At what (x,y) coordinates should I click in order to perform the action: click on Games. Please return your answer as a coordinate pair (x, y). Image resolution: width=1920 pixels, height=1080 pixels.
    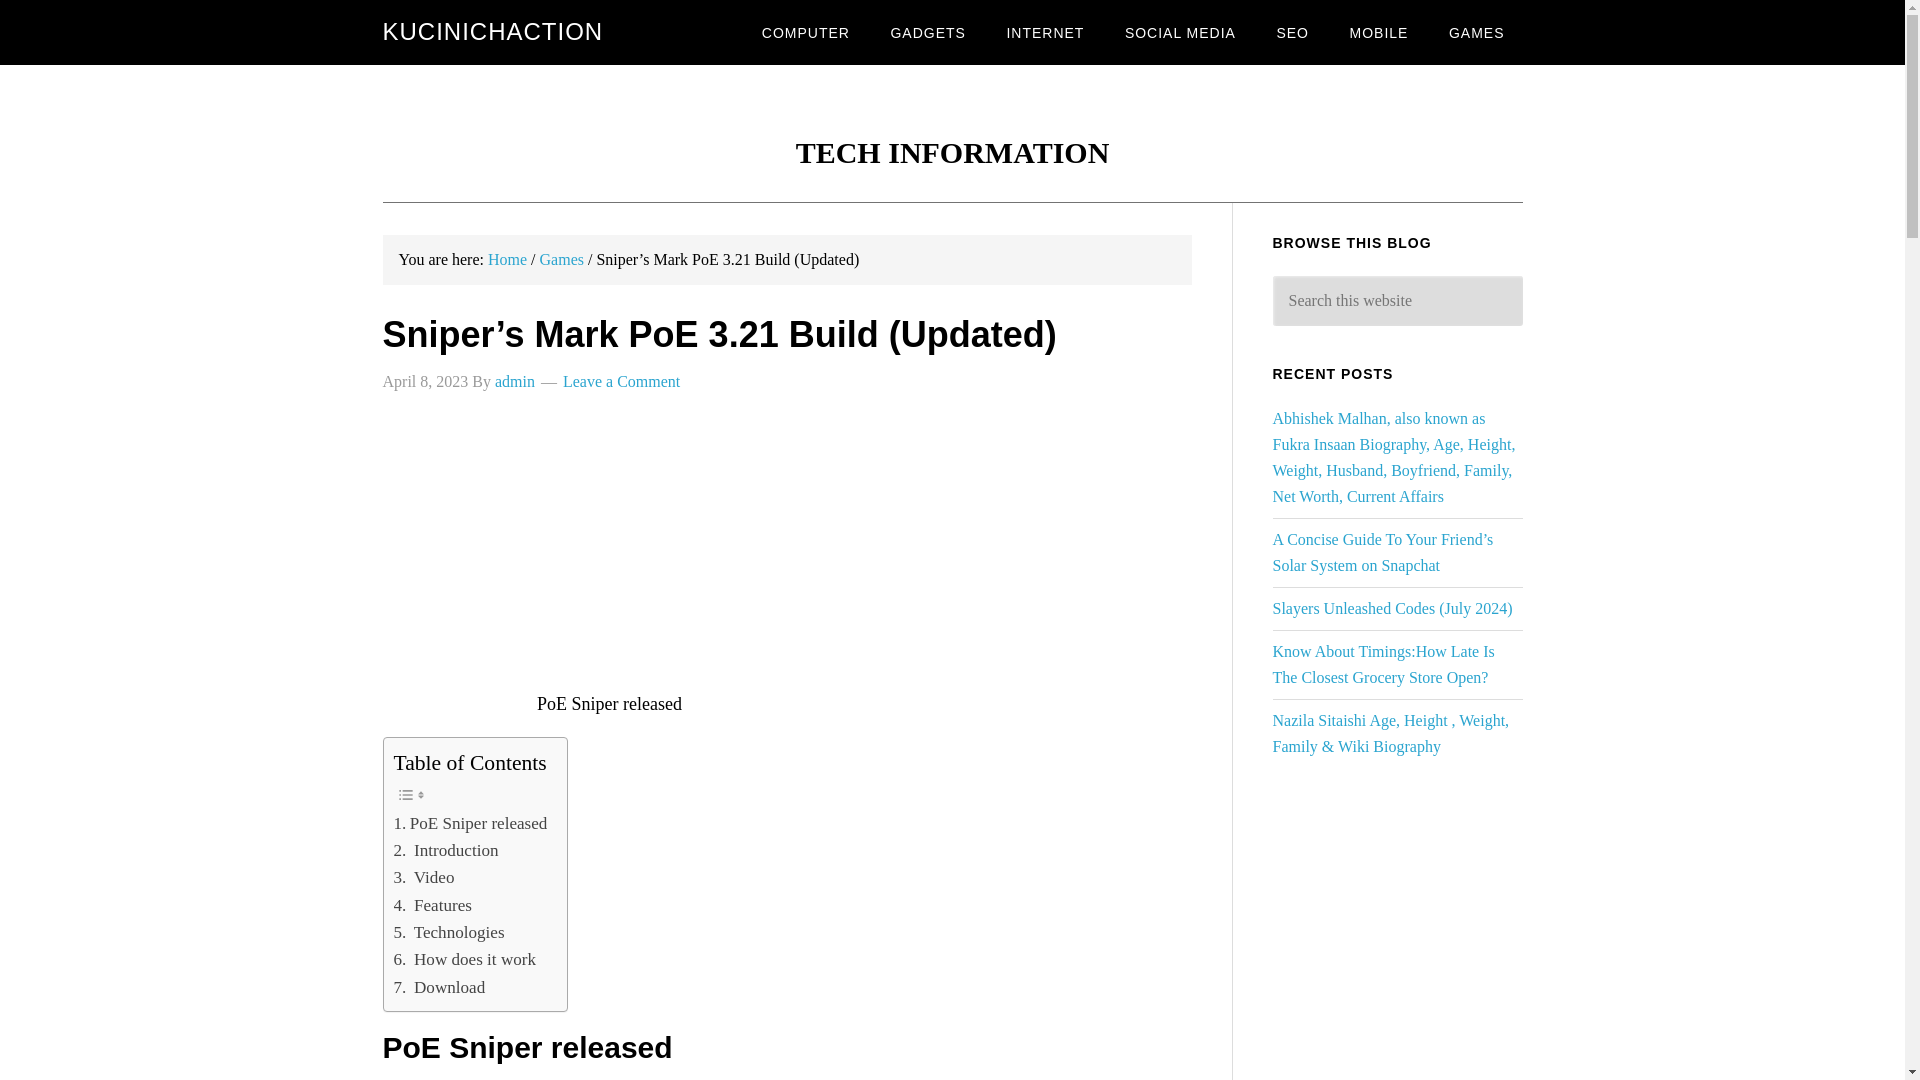
    Looking at the image, I should click on (561, 258).